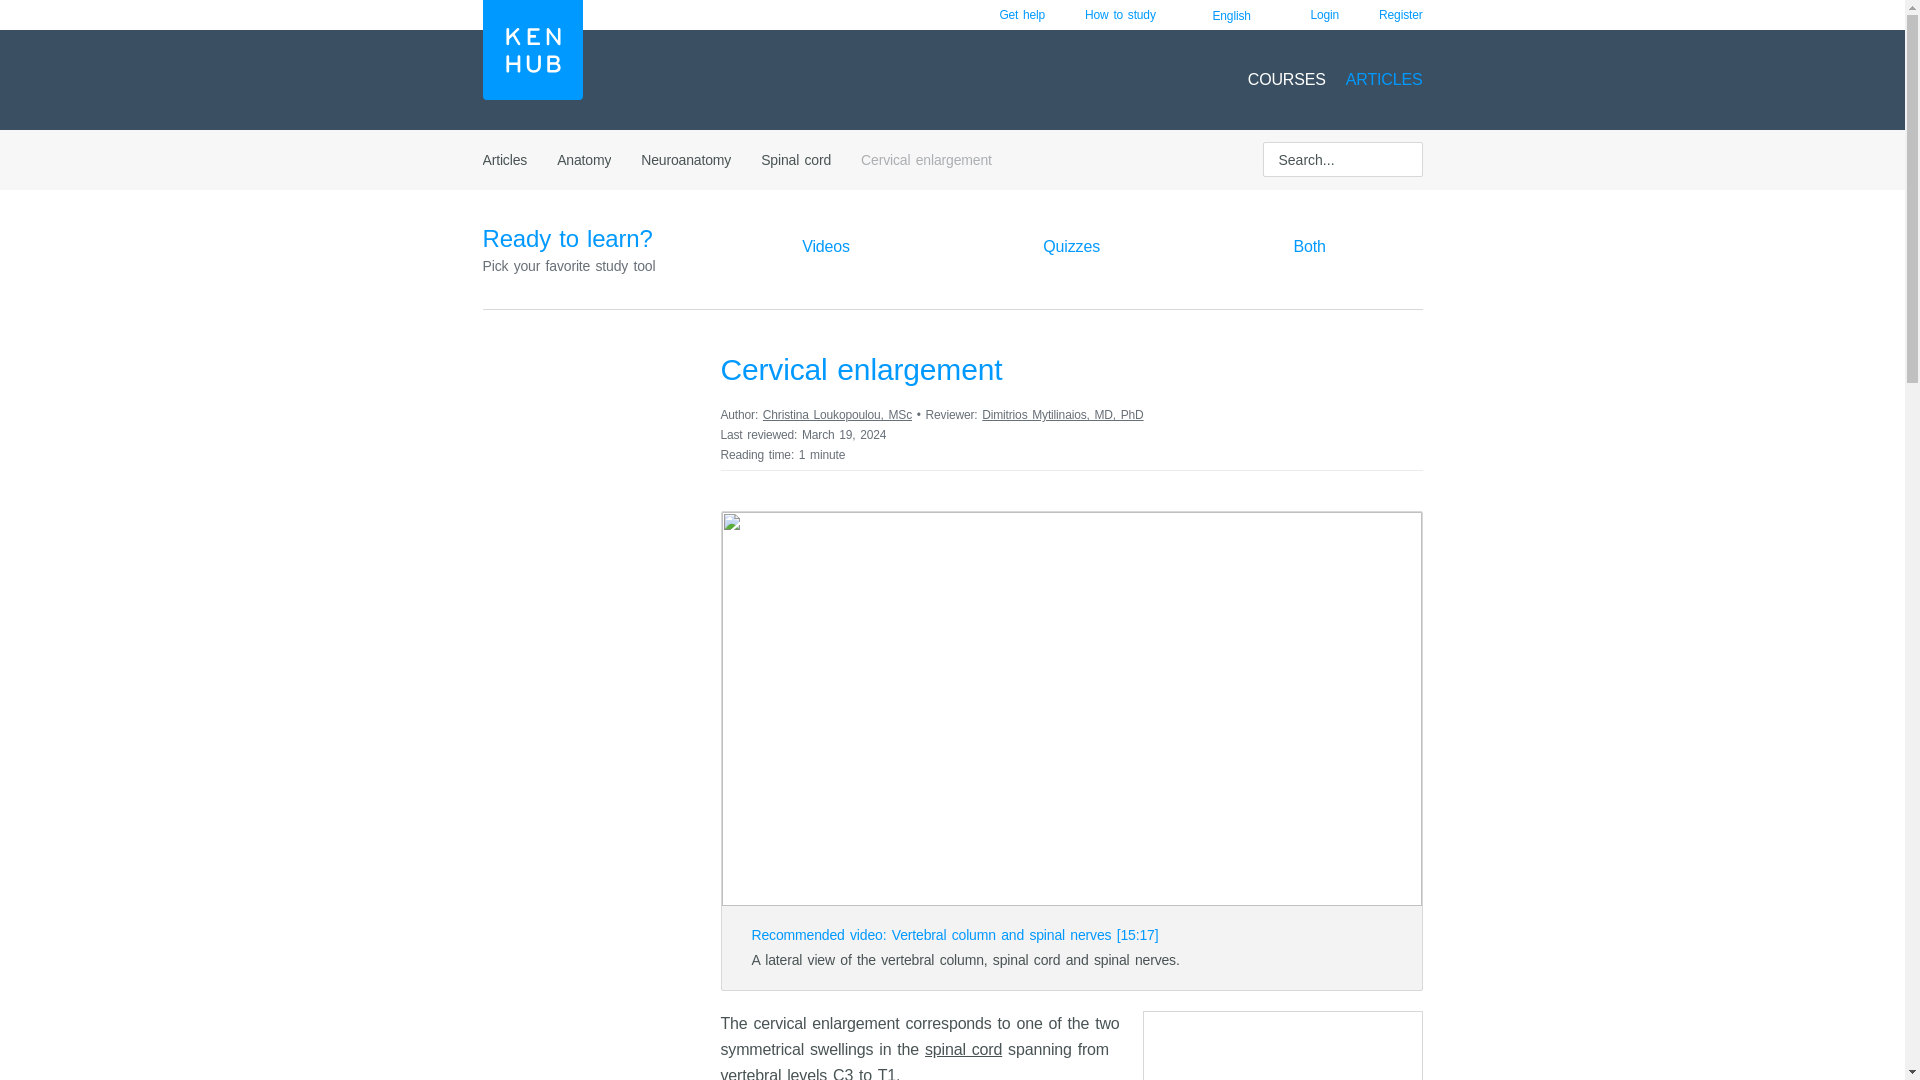  What do you see at coordinates (686, 160) in the screenshot?
I see `Neuroanatomy` at bounding box center [686, 160].